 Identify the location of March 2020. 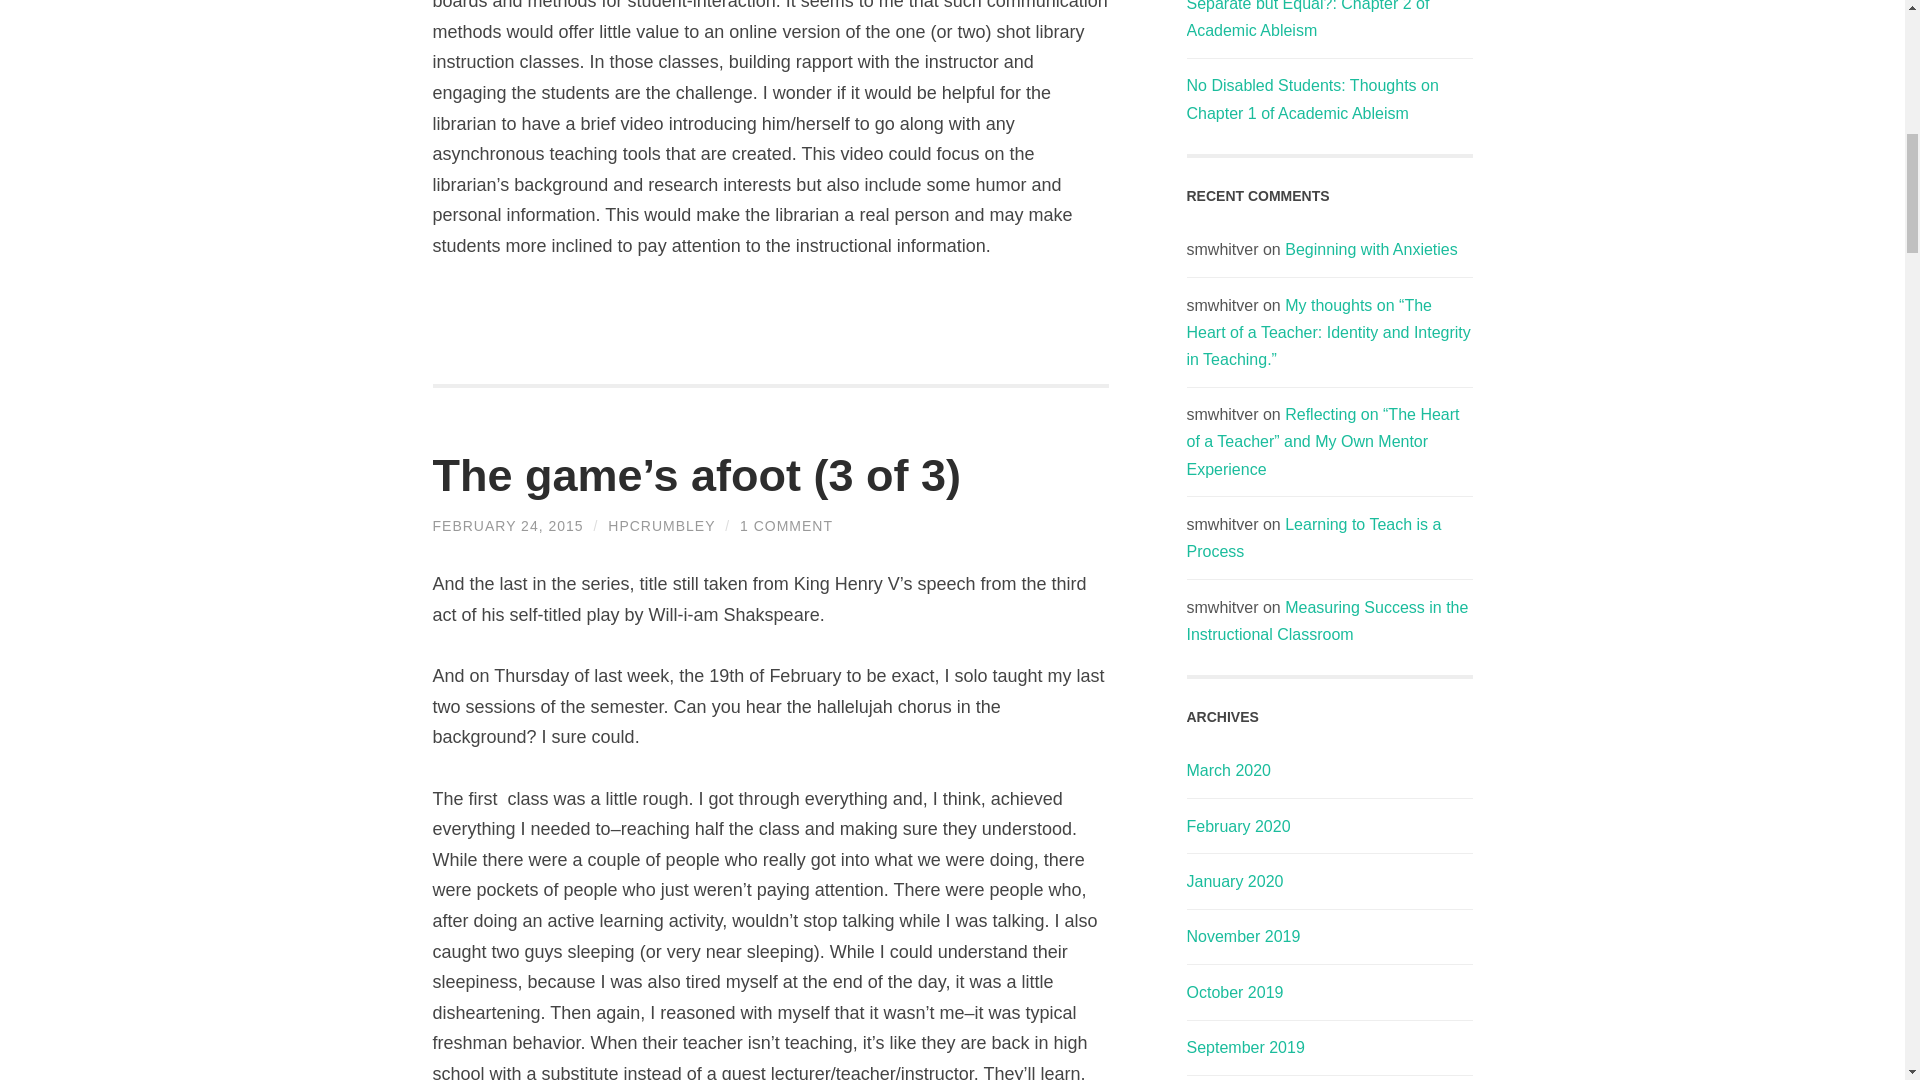
(1228, 770).